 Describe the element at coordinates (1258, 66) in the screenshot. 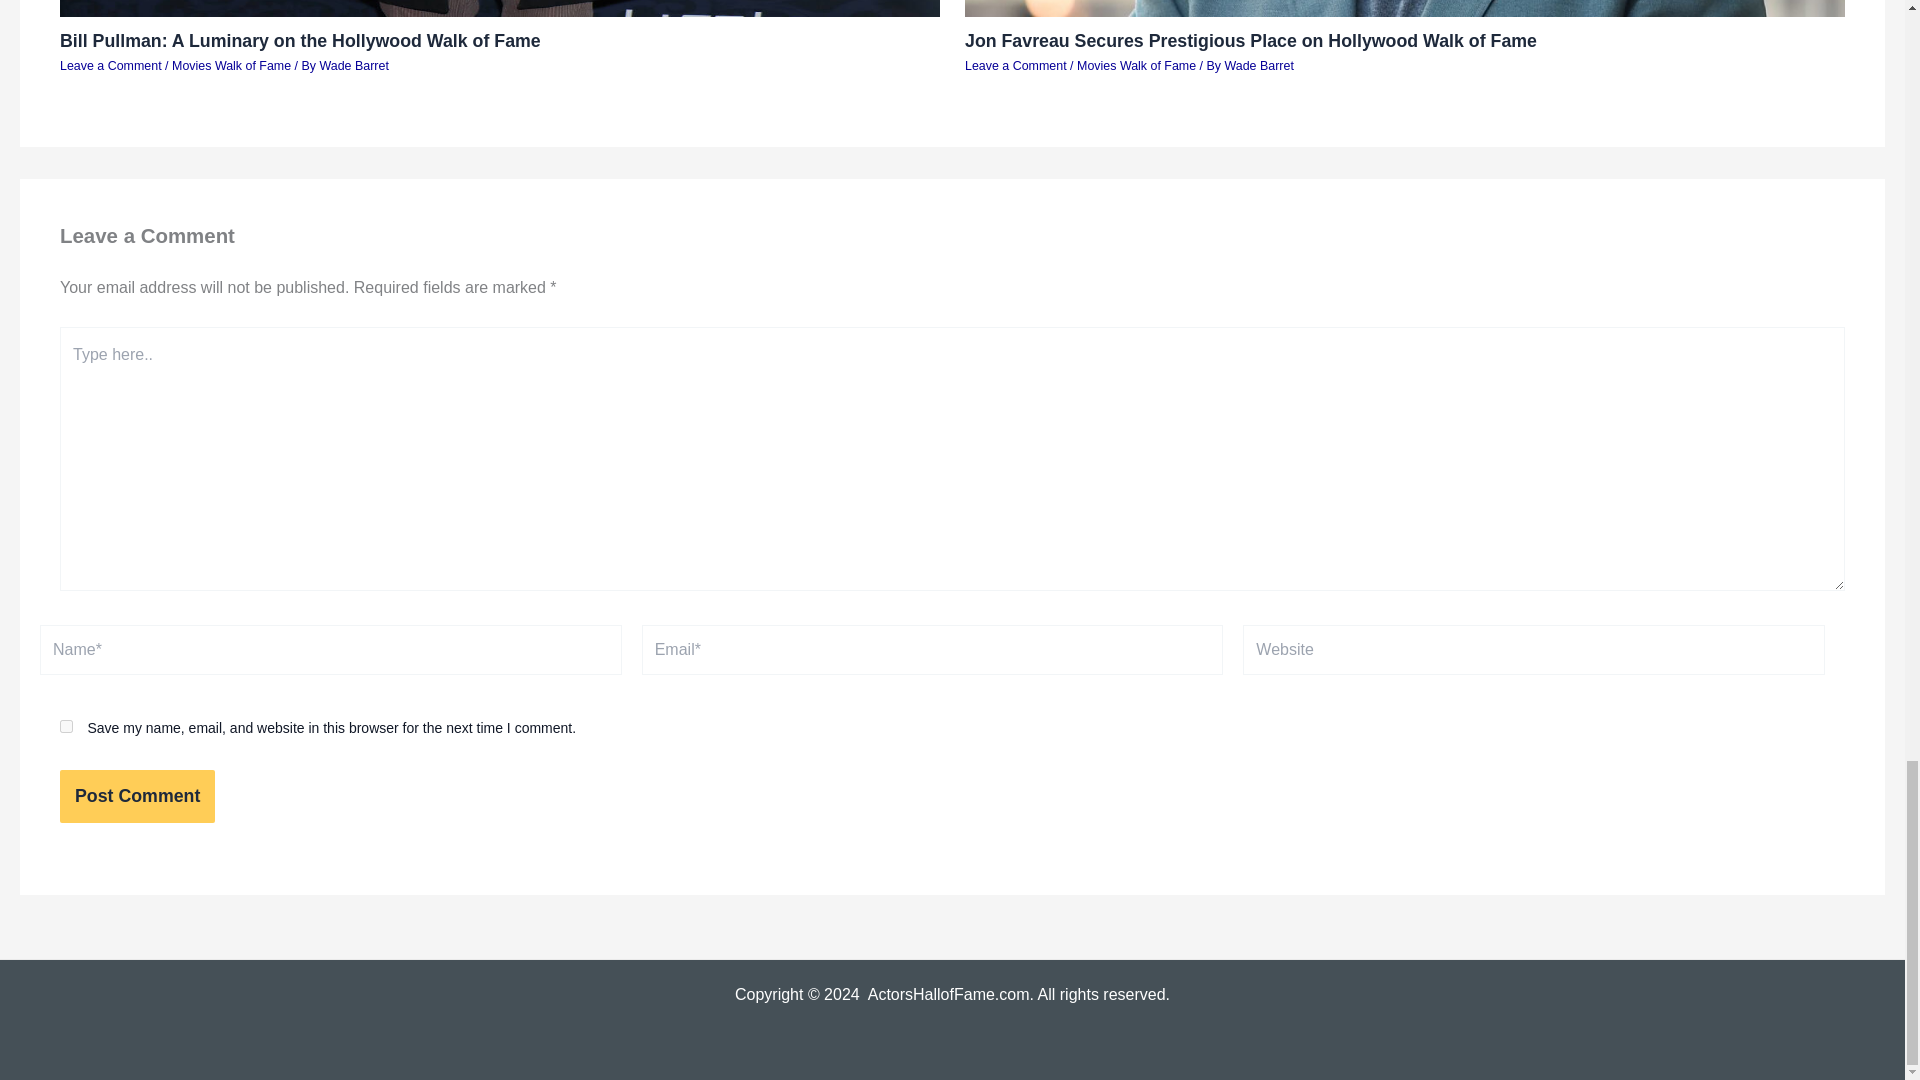

I see `Wade Barret` at that location.